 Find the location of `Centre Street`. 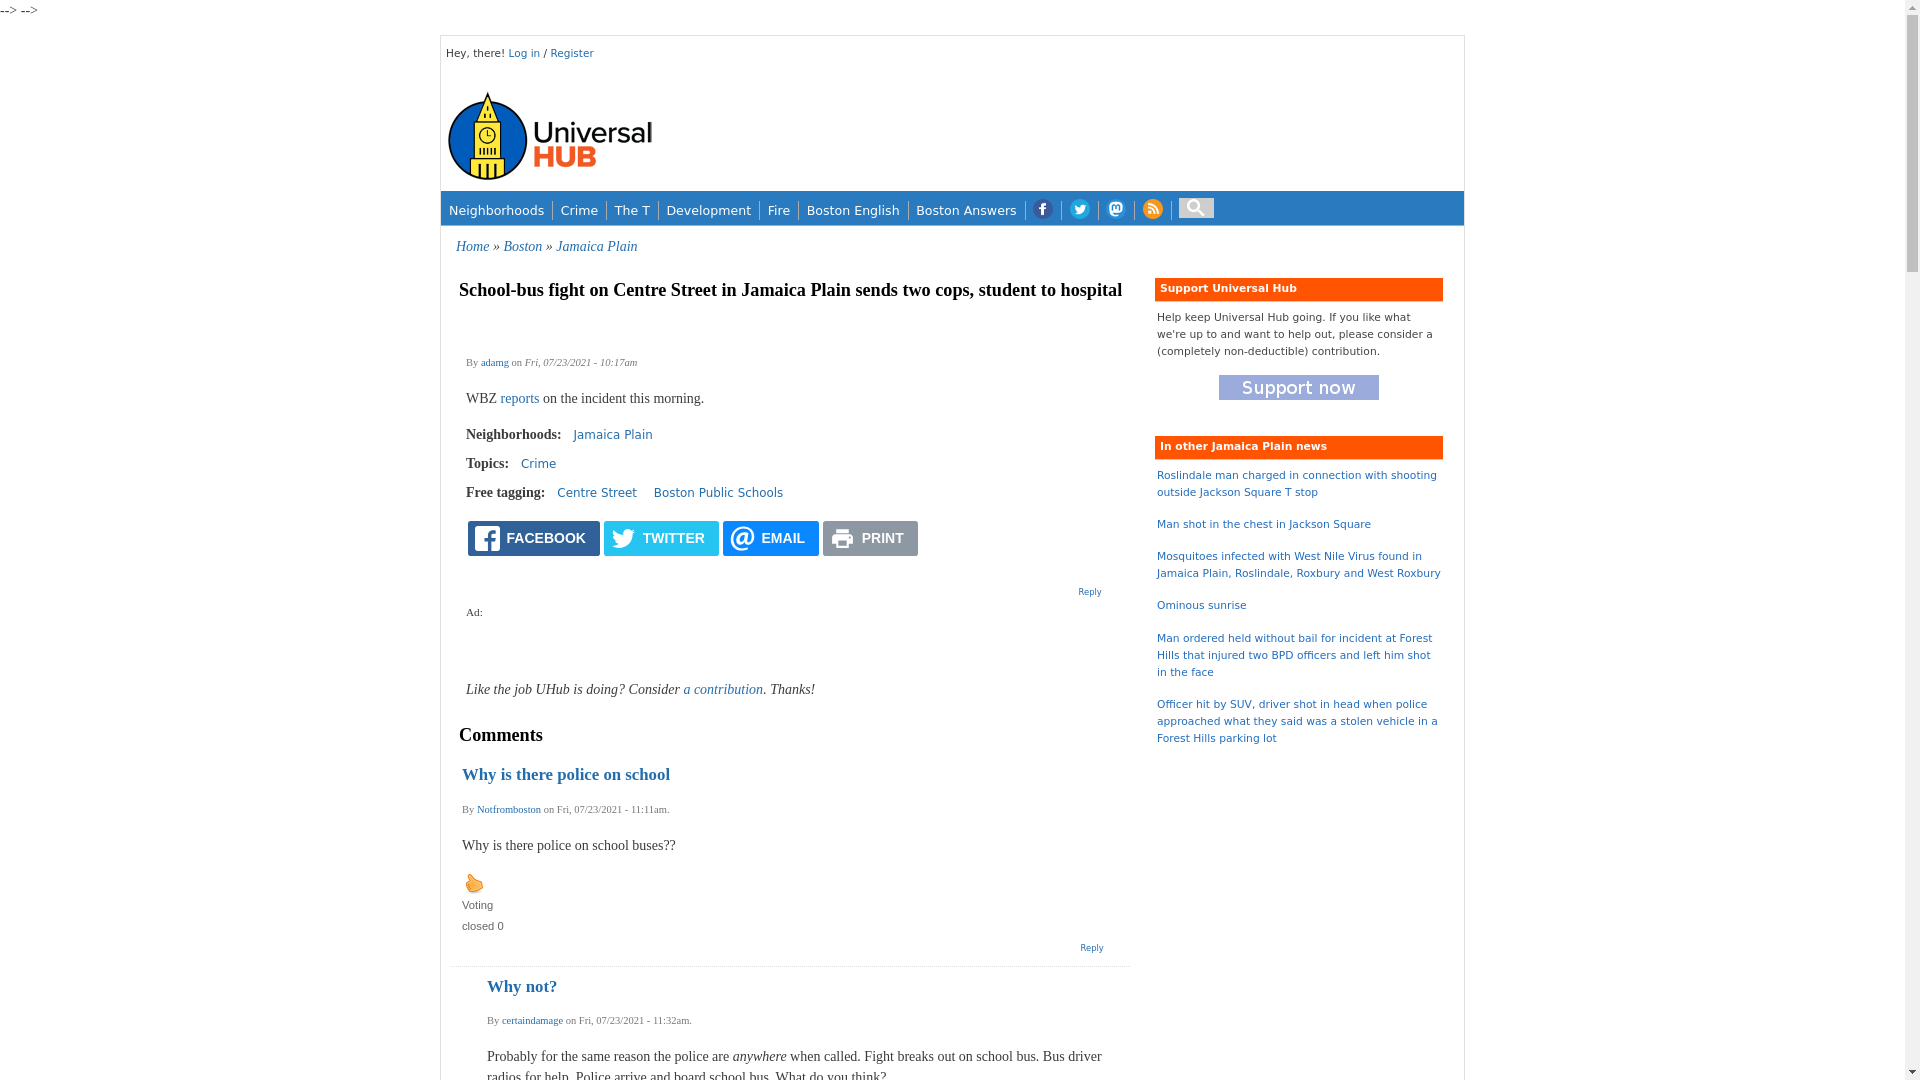

Centre Street is located at coordinates (596, 493).